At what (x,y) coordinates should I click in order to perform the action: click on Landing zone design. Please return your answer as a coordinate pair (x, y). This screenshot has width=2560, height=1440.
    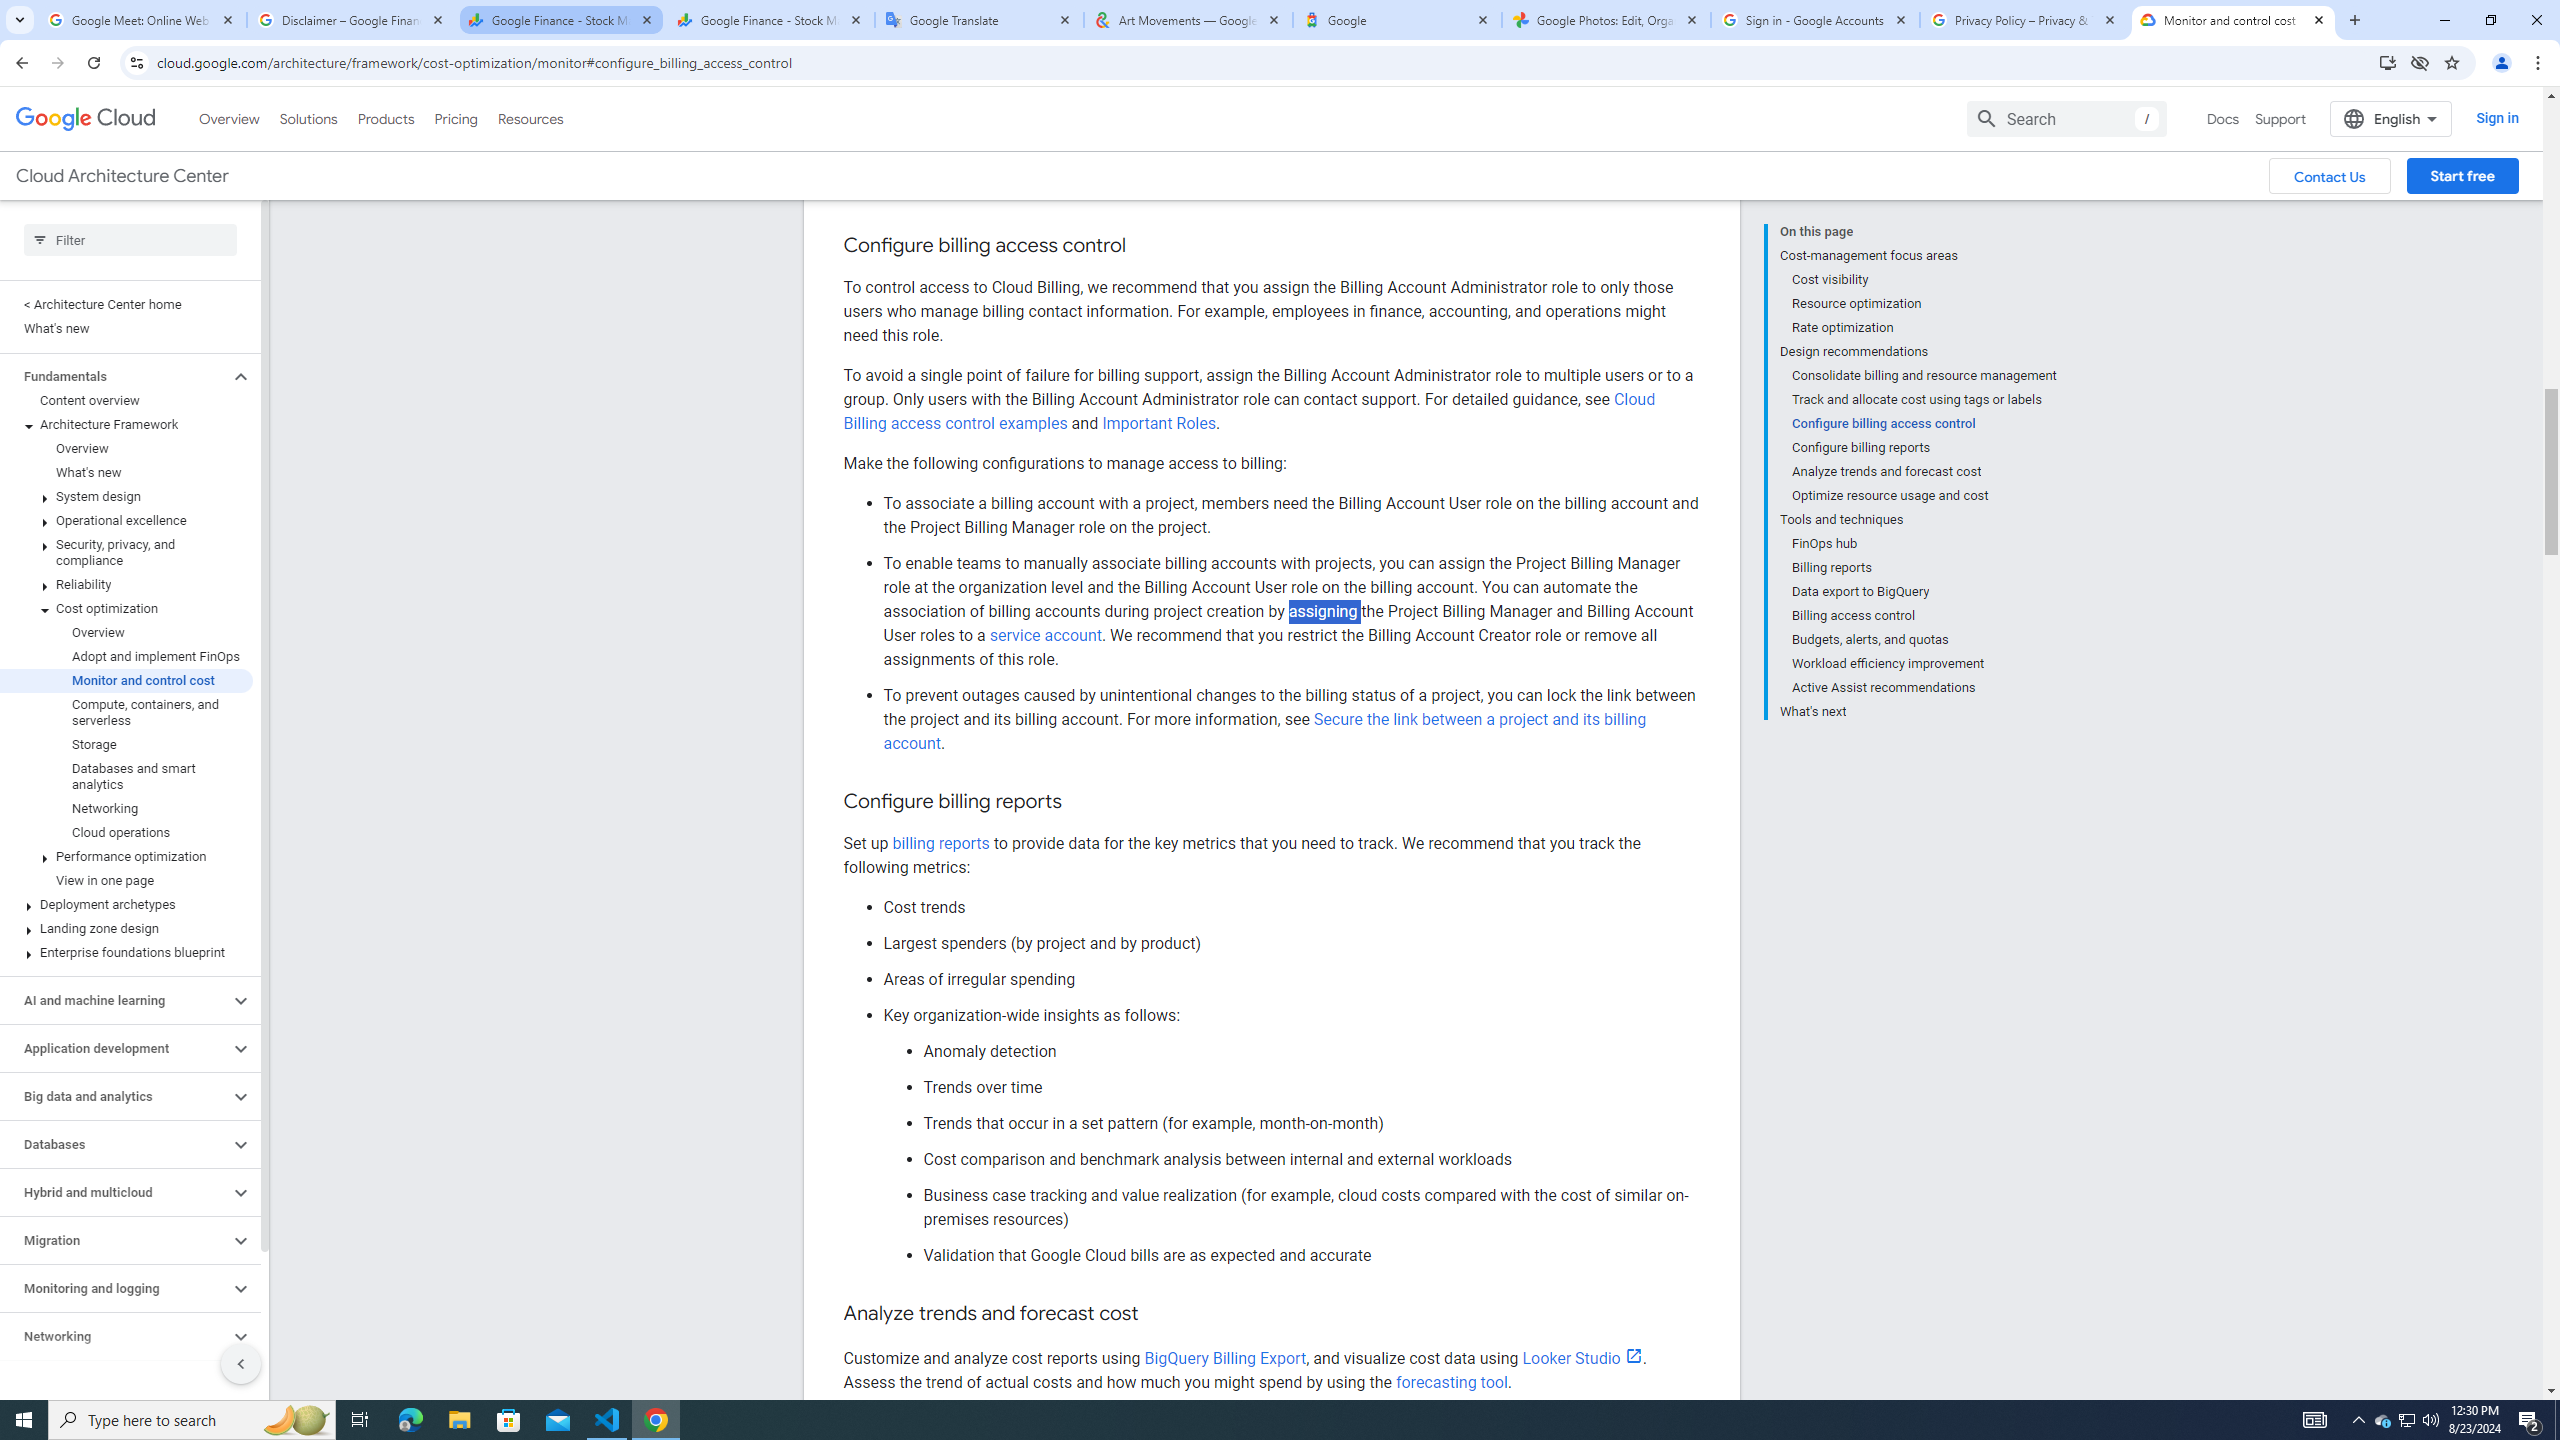
    Looking at the image, I should click on (126, 841).